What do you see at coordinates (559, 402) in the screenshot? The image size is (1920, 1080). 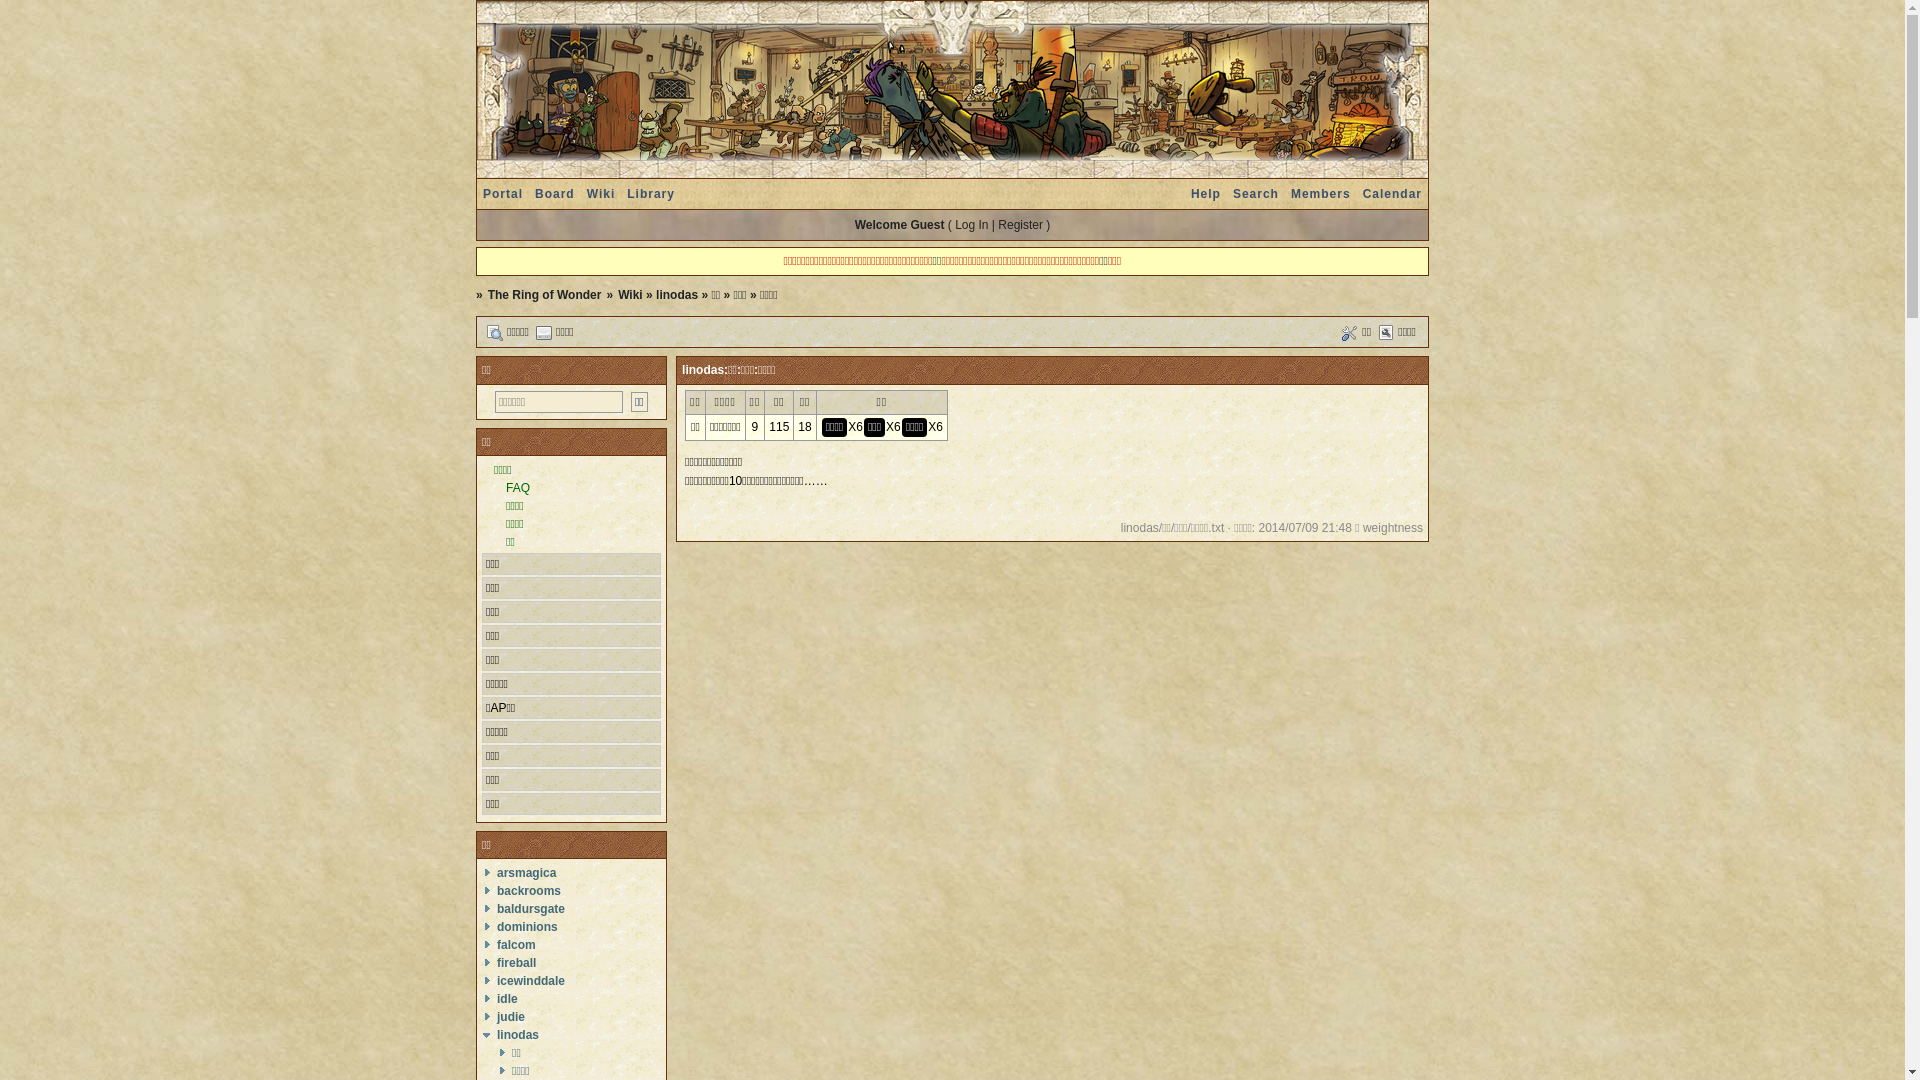 I see `[F]` at bounding box center [559, 402].